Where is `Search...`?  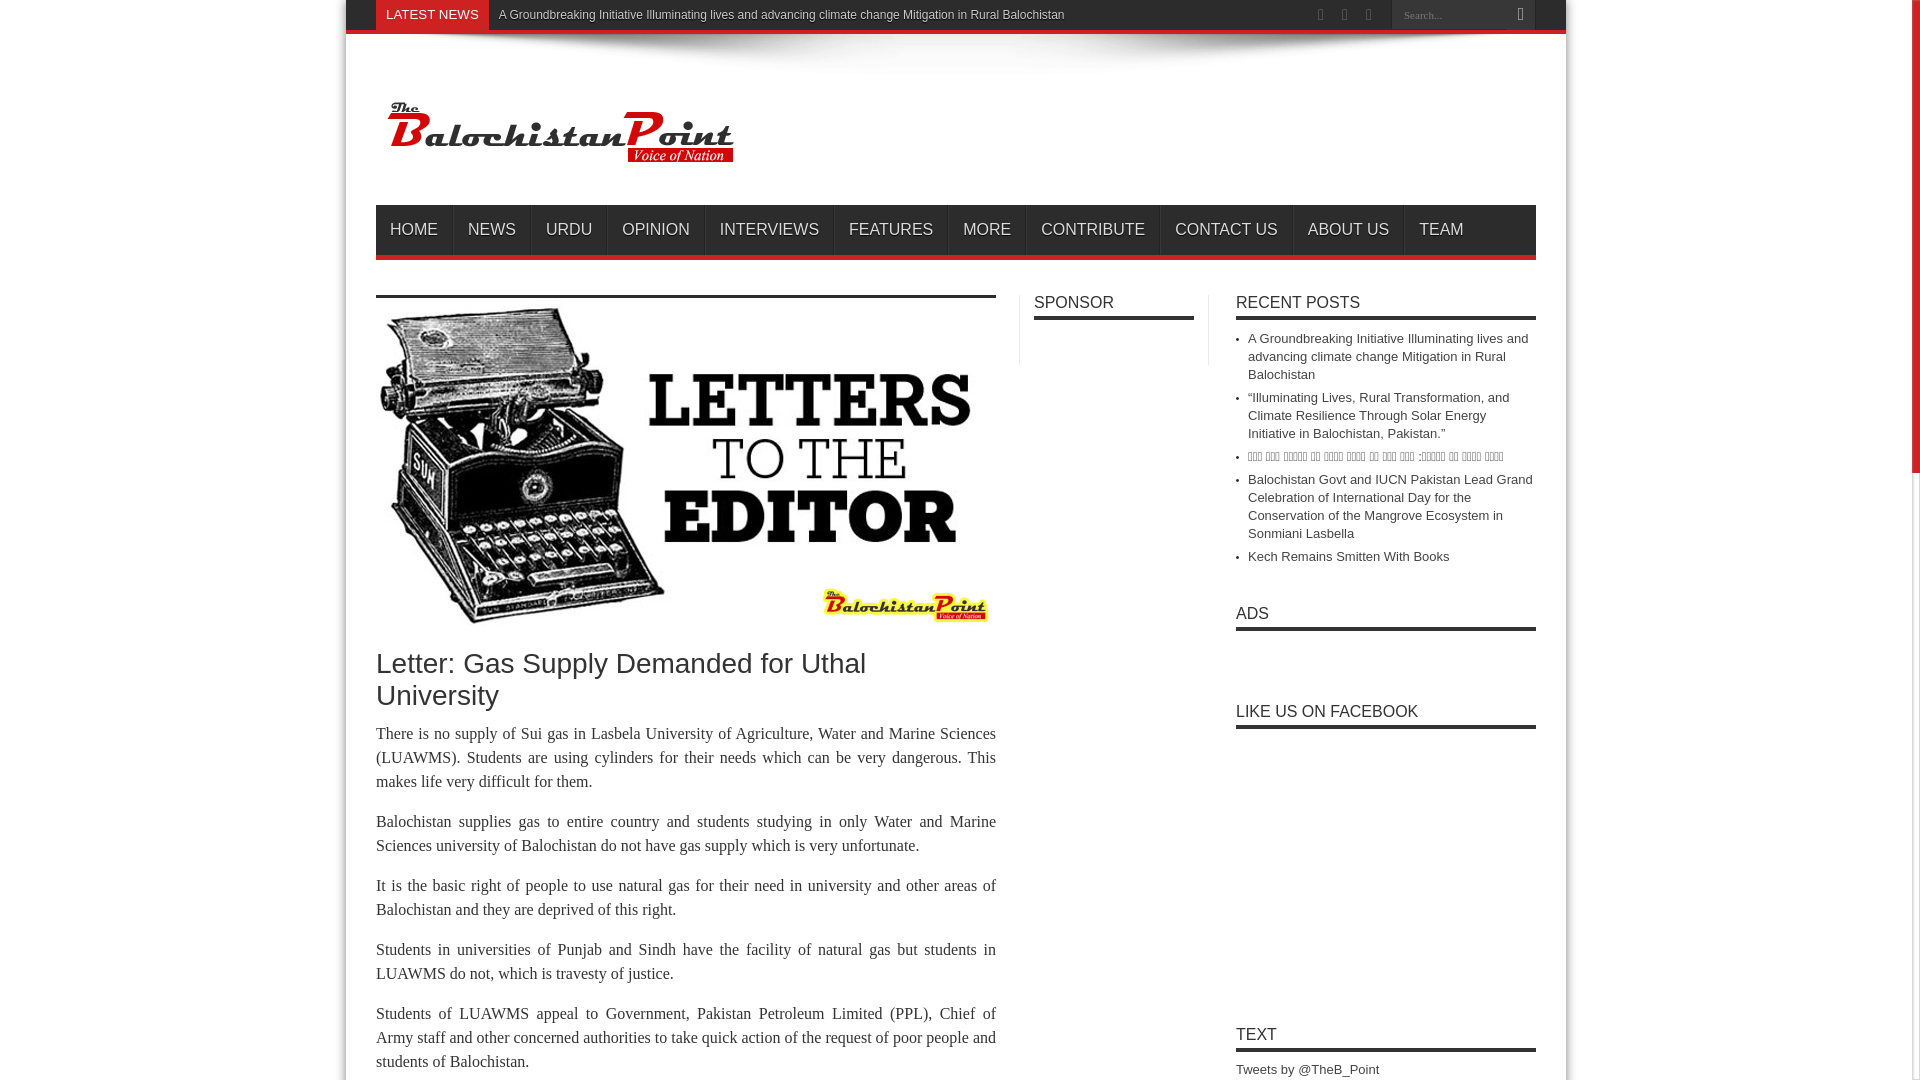 Search... is located at coordinates (1448, 14).